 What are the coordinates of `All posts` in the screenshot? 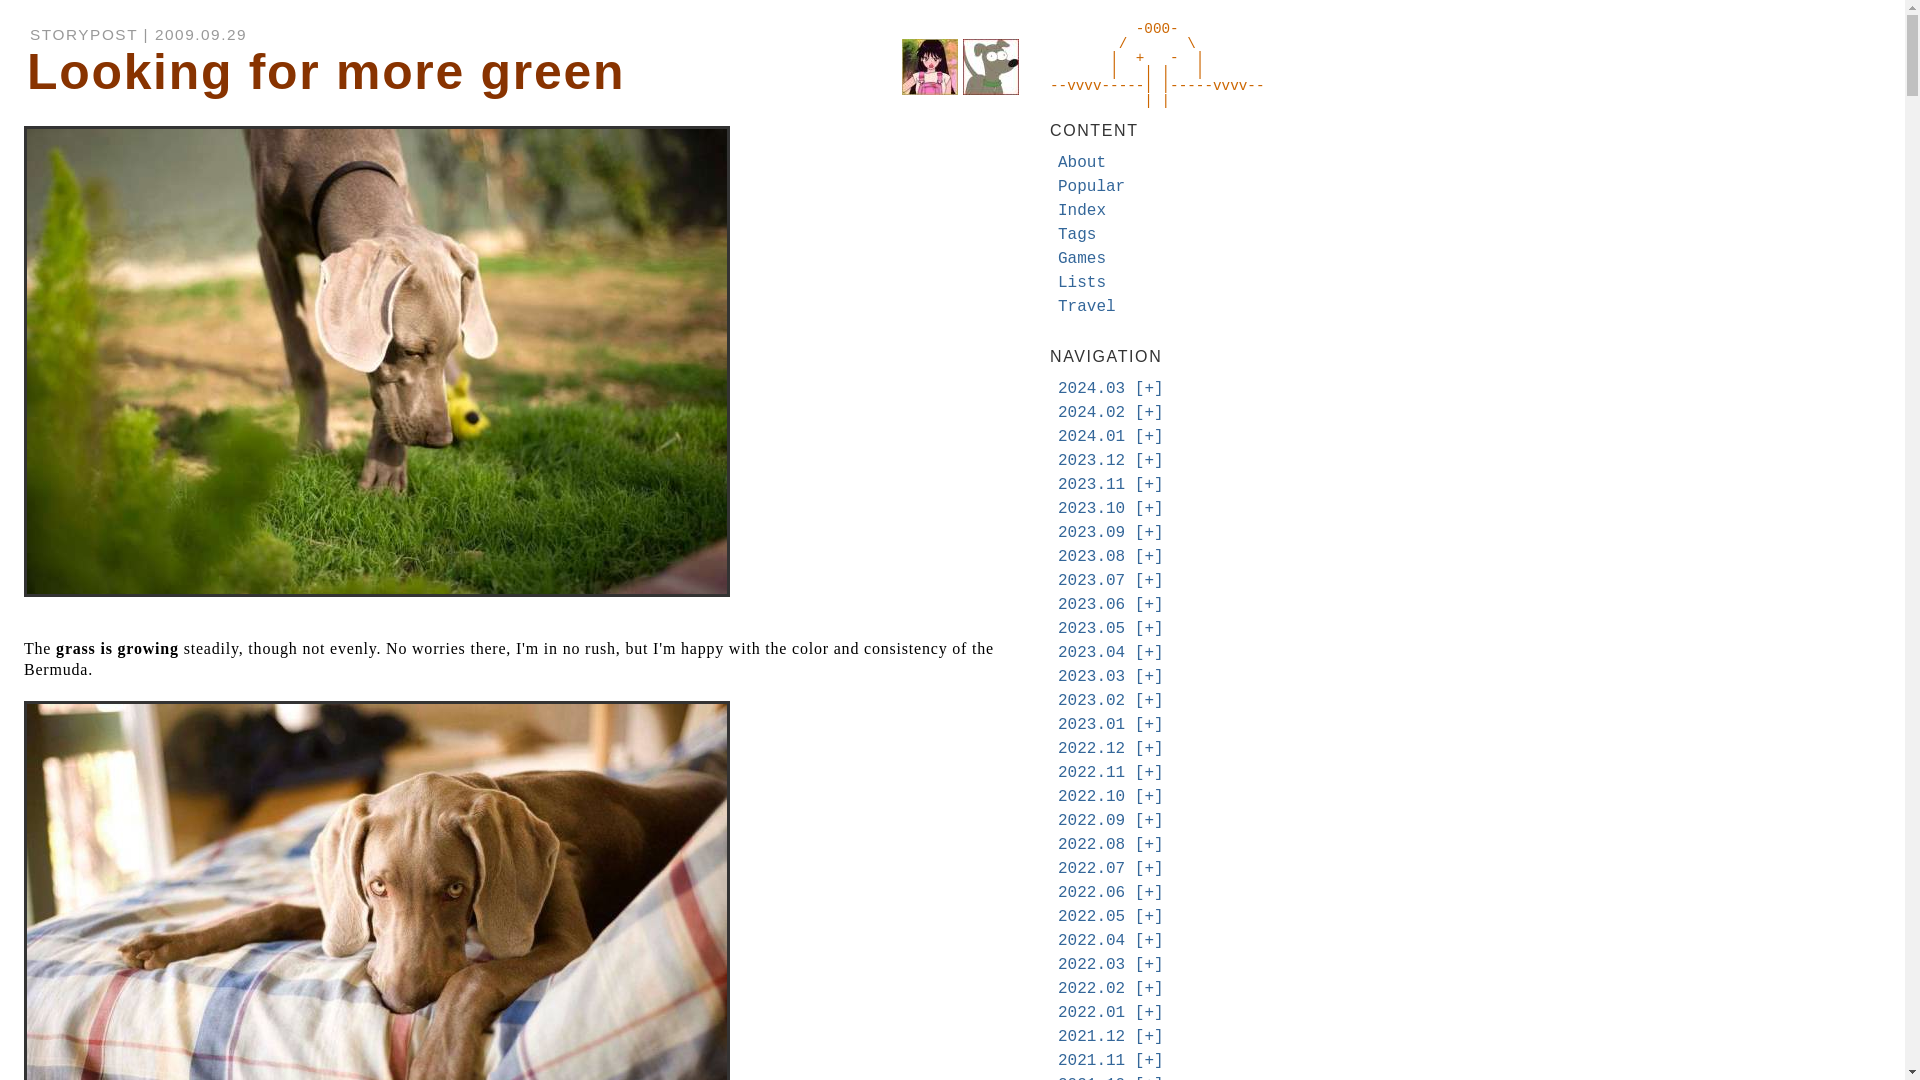 It's located at (1081, 210).